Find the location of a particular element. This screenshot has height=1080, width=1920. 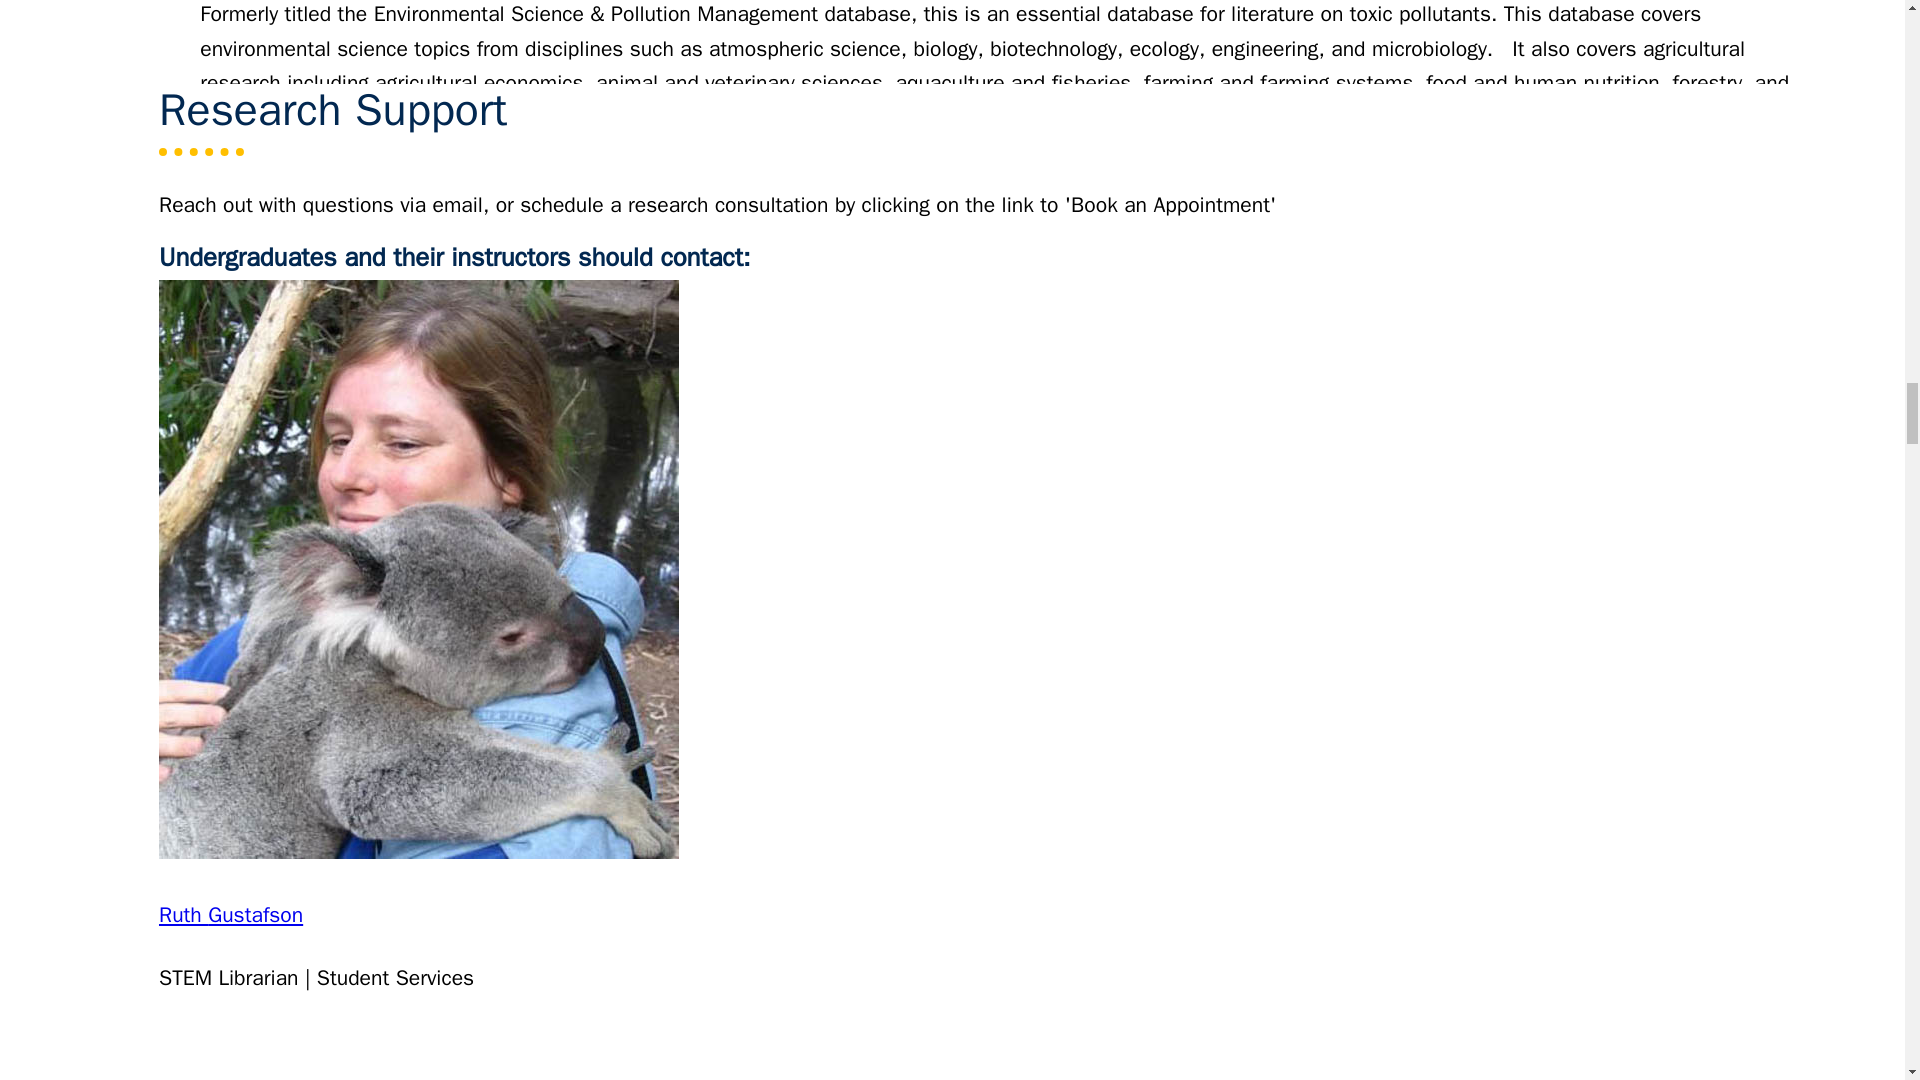

This link opens in a new window is located at coordinates (352, 522).